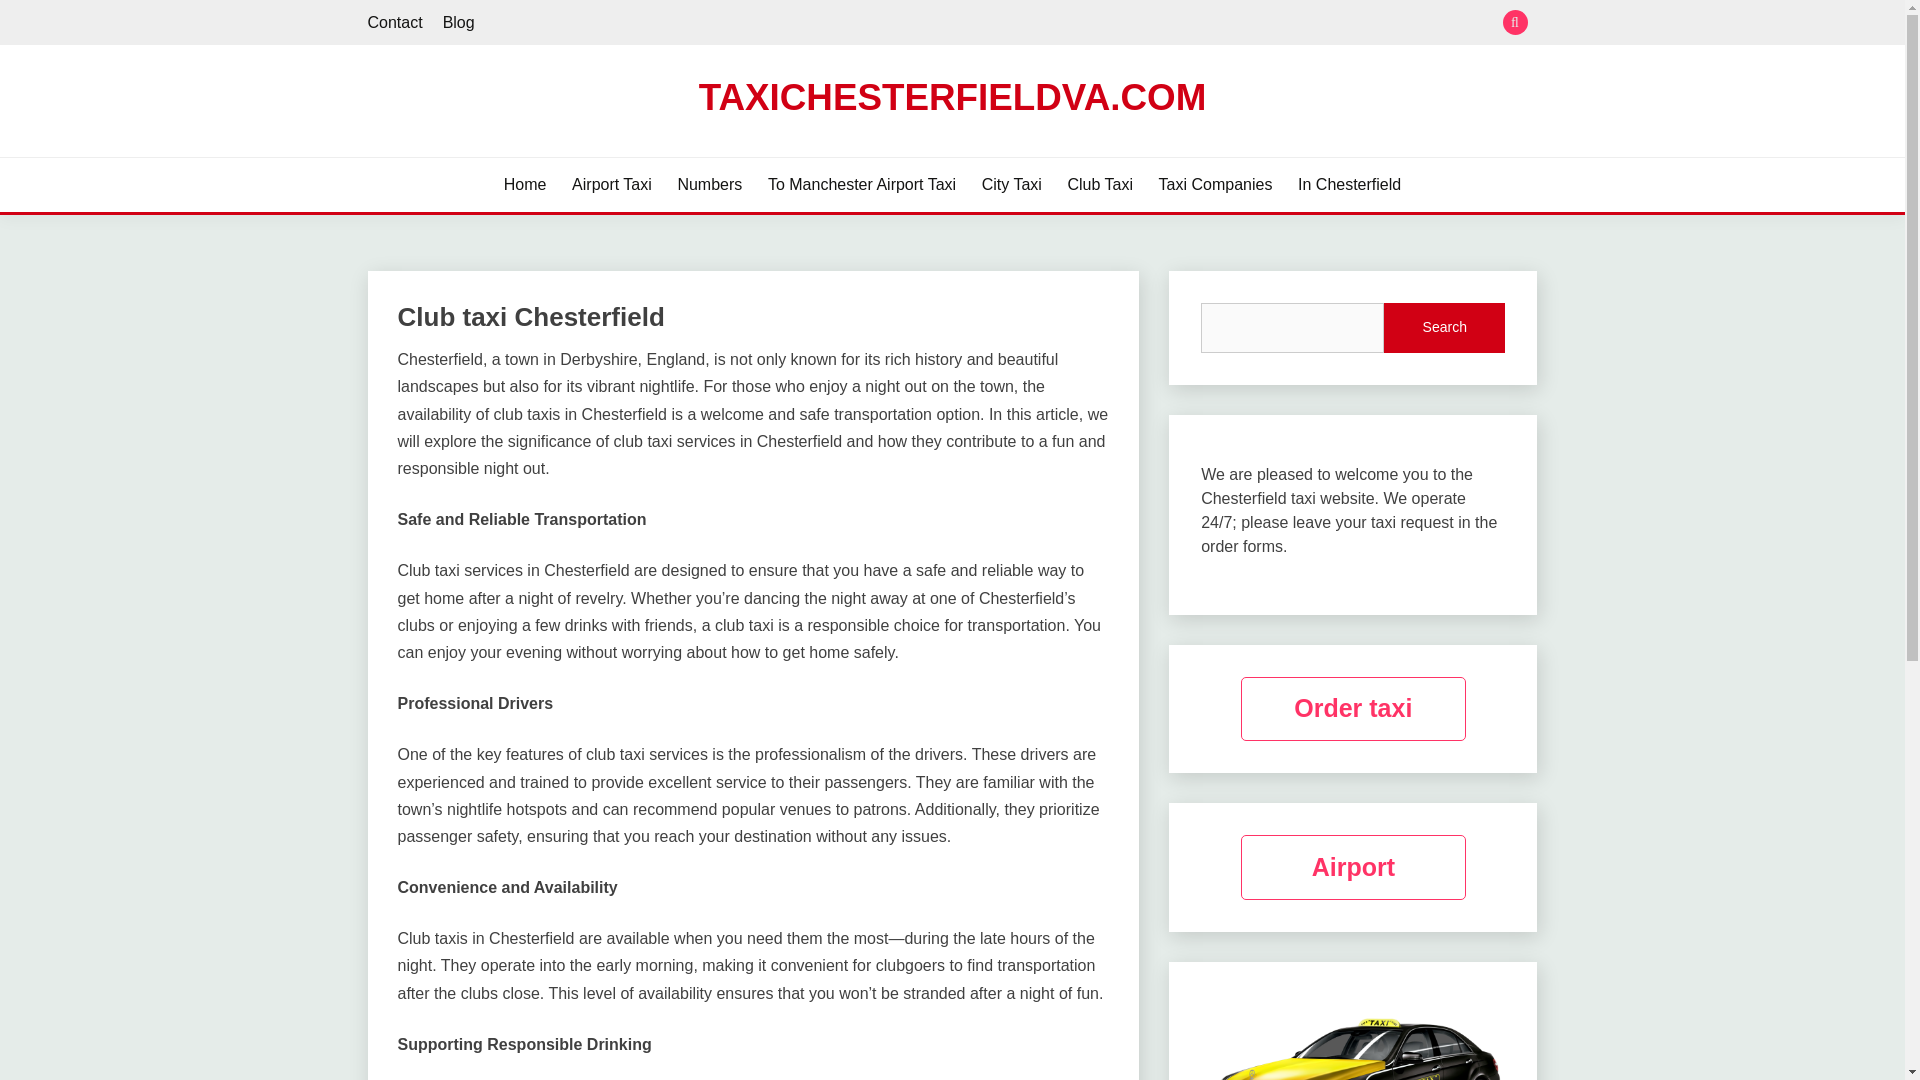 The image size is (1920, 1080). What do you see at coordinates (1349, 184) in the screenshot?
I see `In Chesterfield` at bounding box center [1349, 184].